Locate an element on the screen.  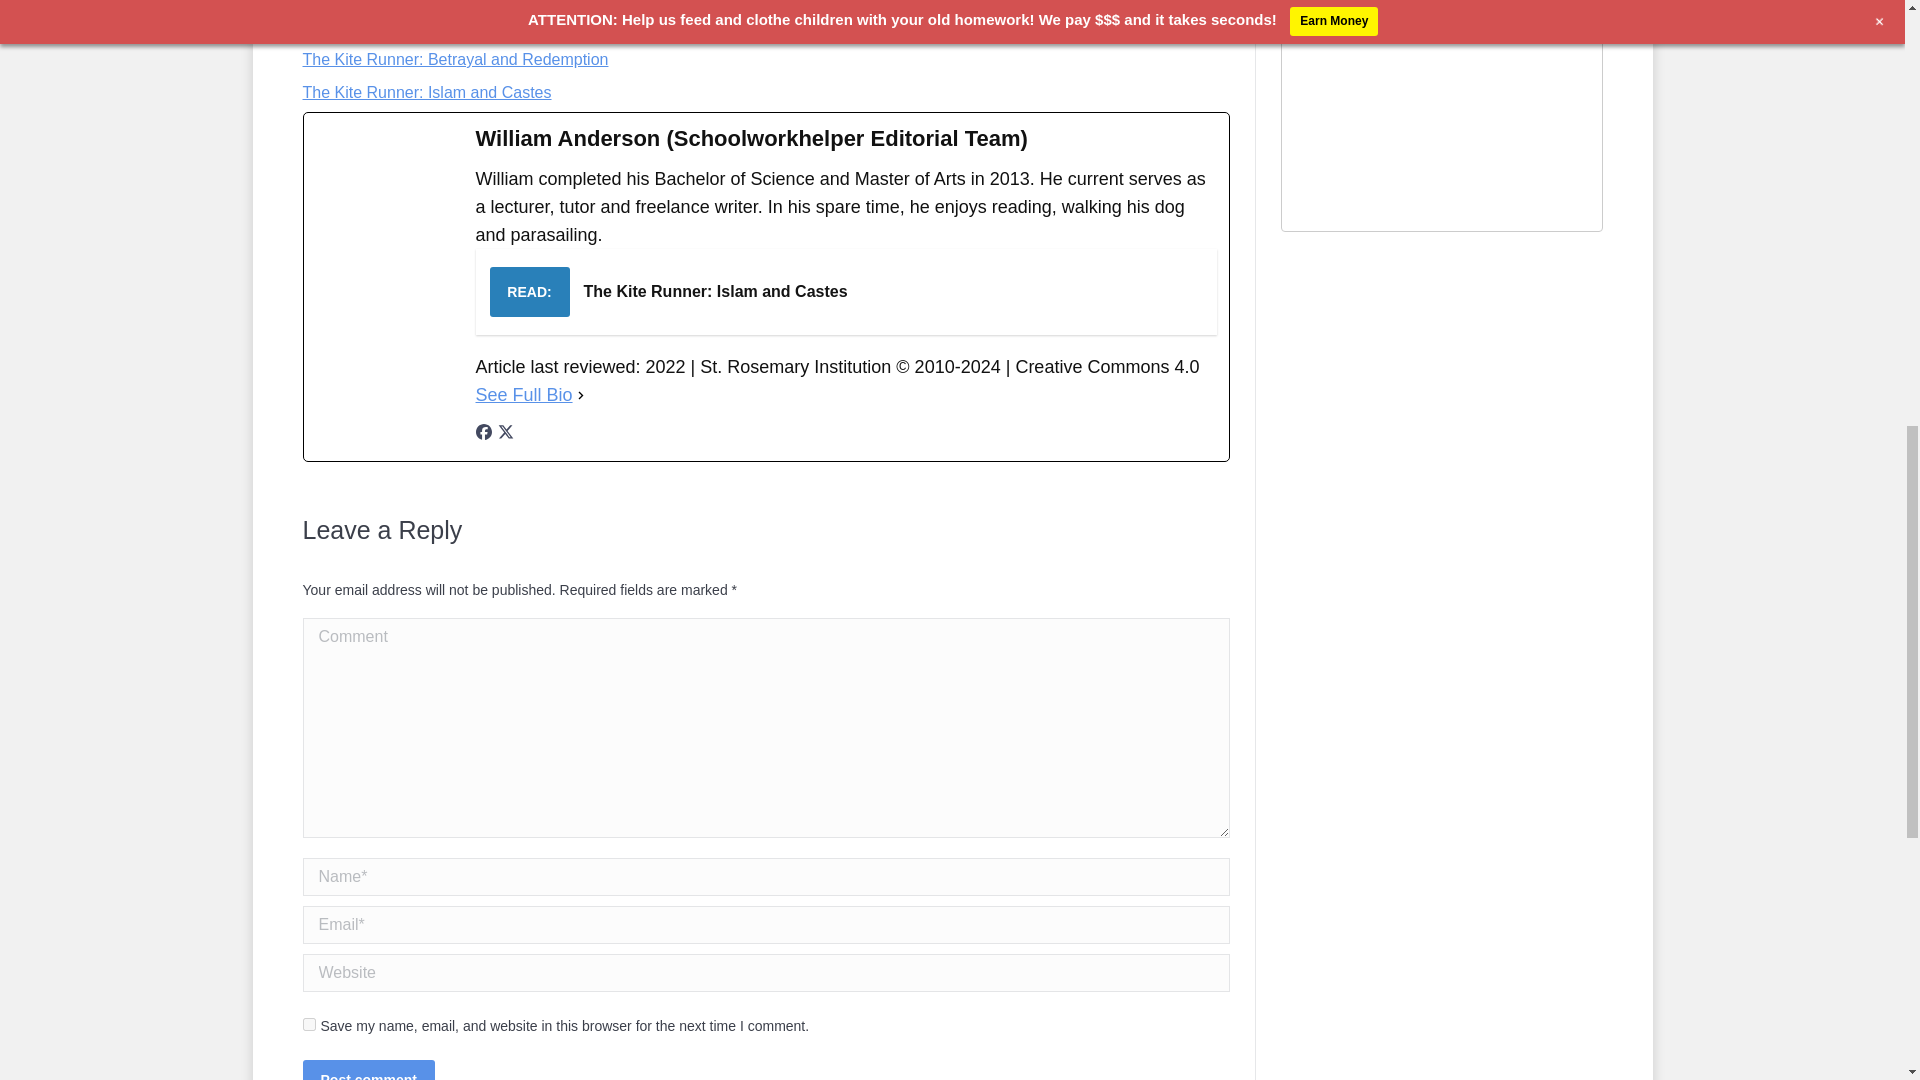
The Kite Runner: Betrayal and Redemption is located at coordinates (454, 59).